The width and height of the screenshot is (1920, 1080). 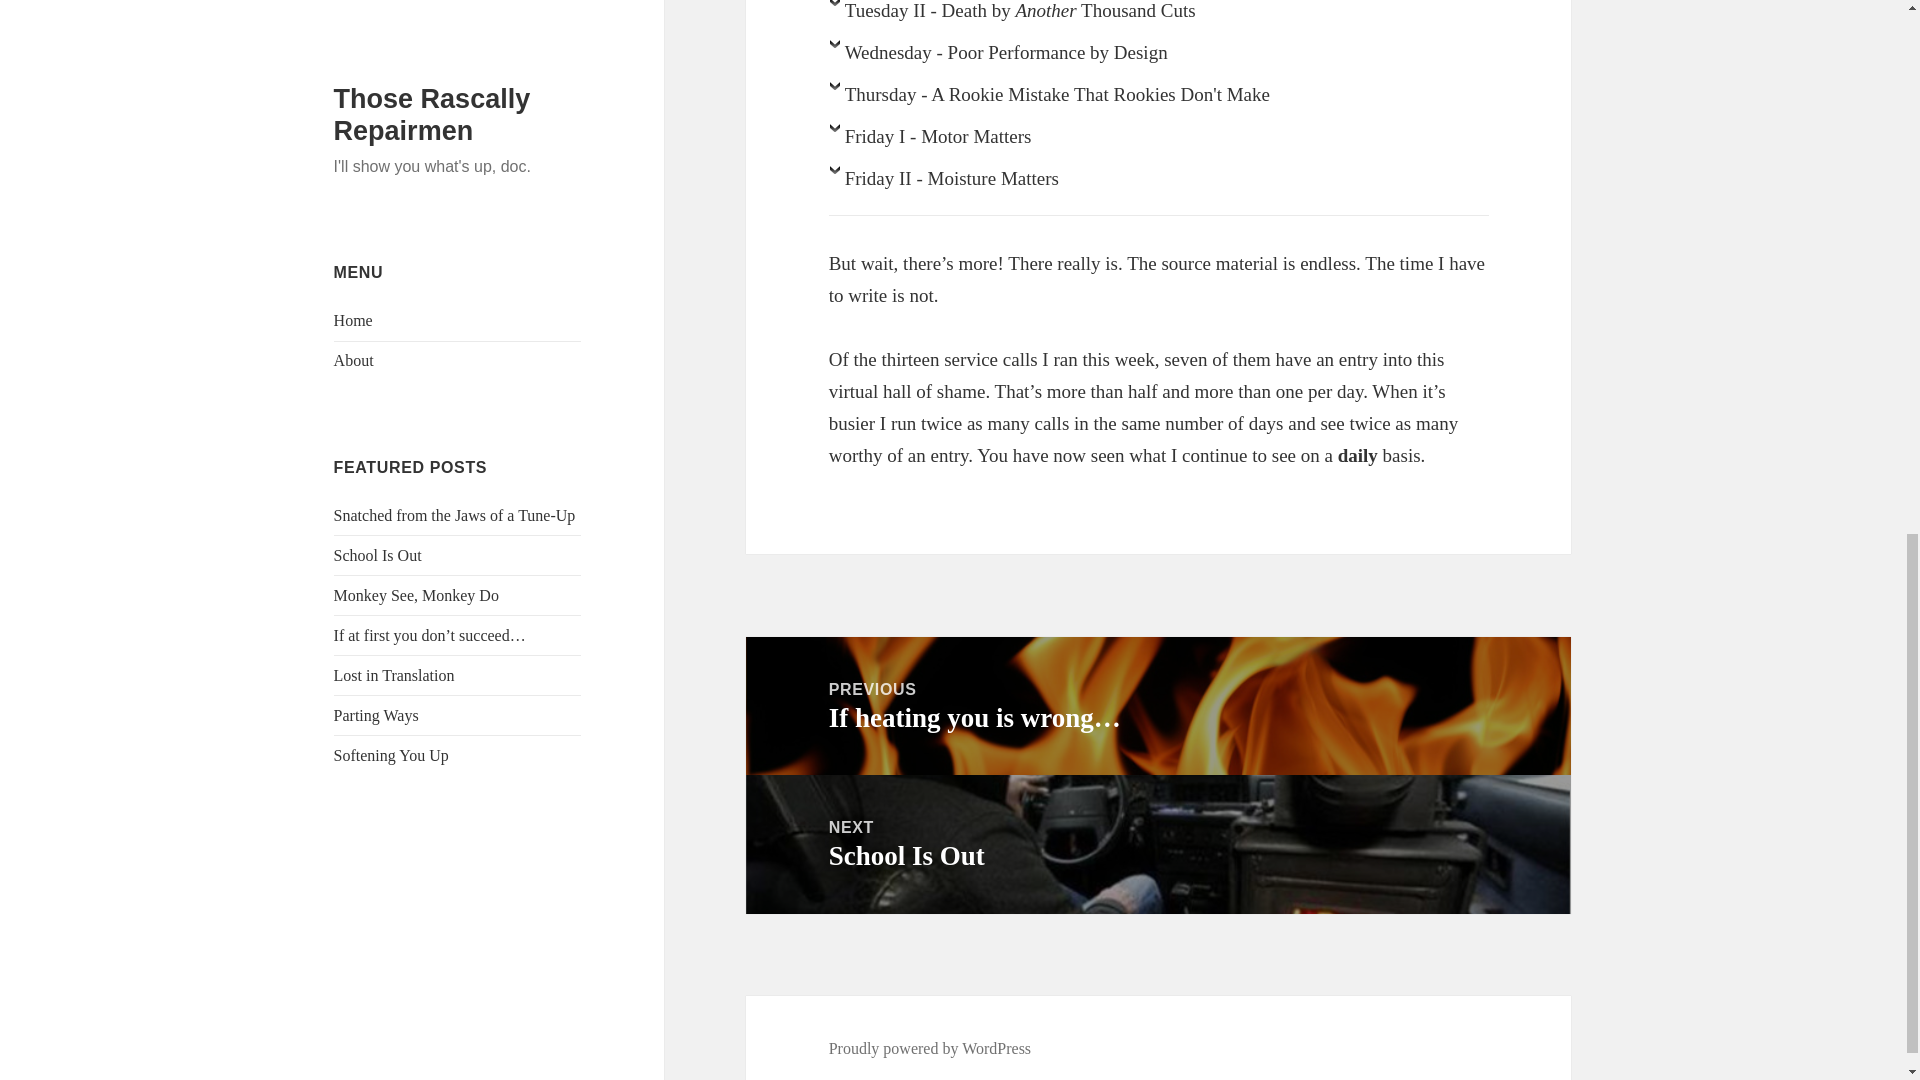 I want to click on Friday II - Moisture Matters, so click(x=1159, y=184).